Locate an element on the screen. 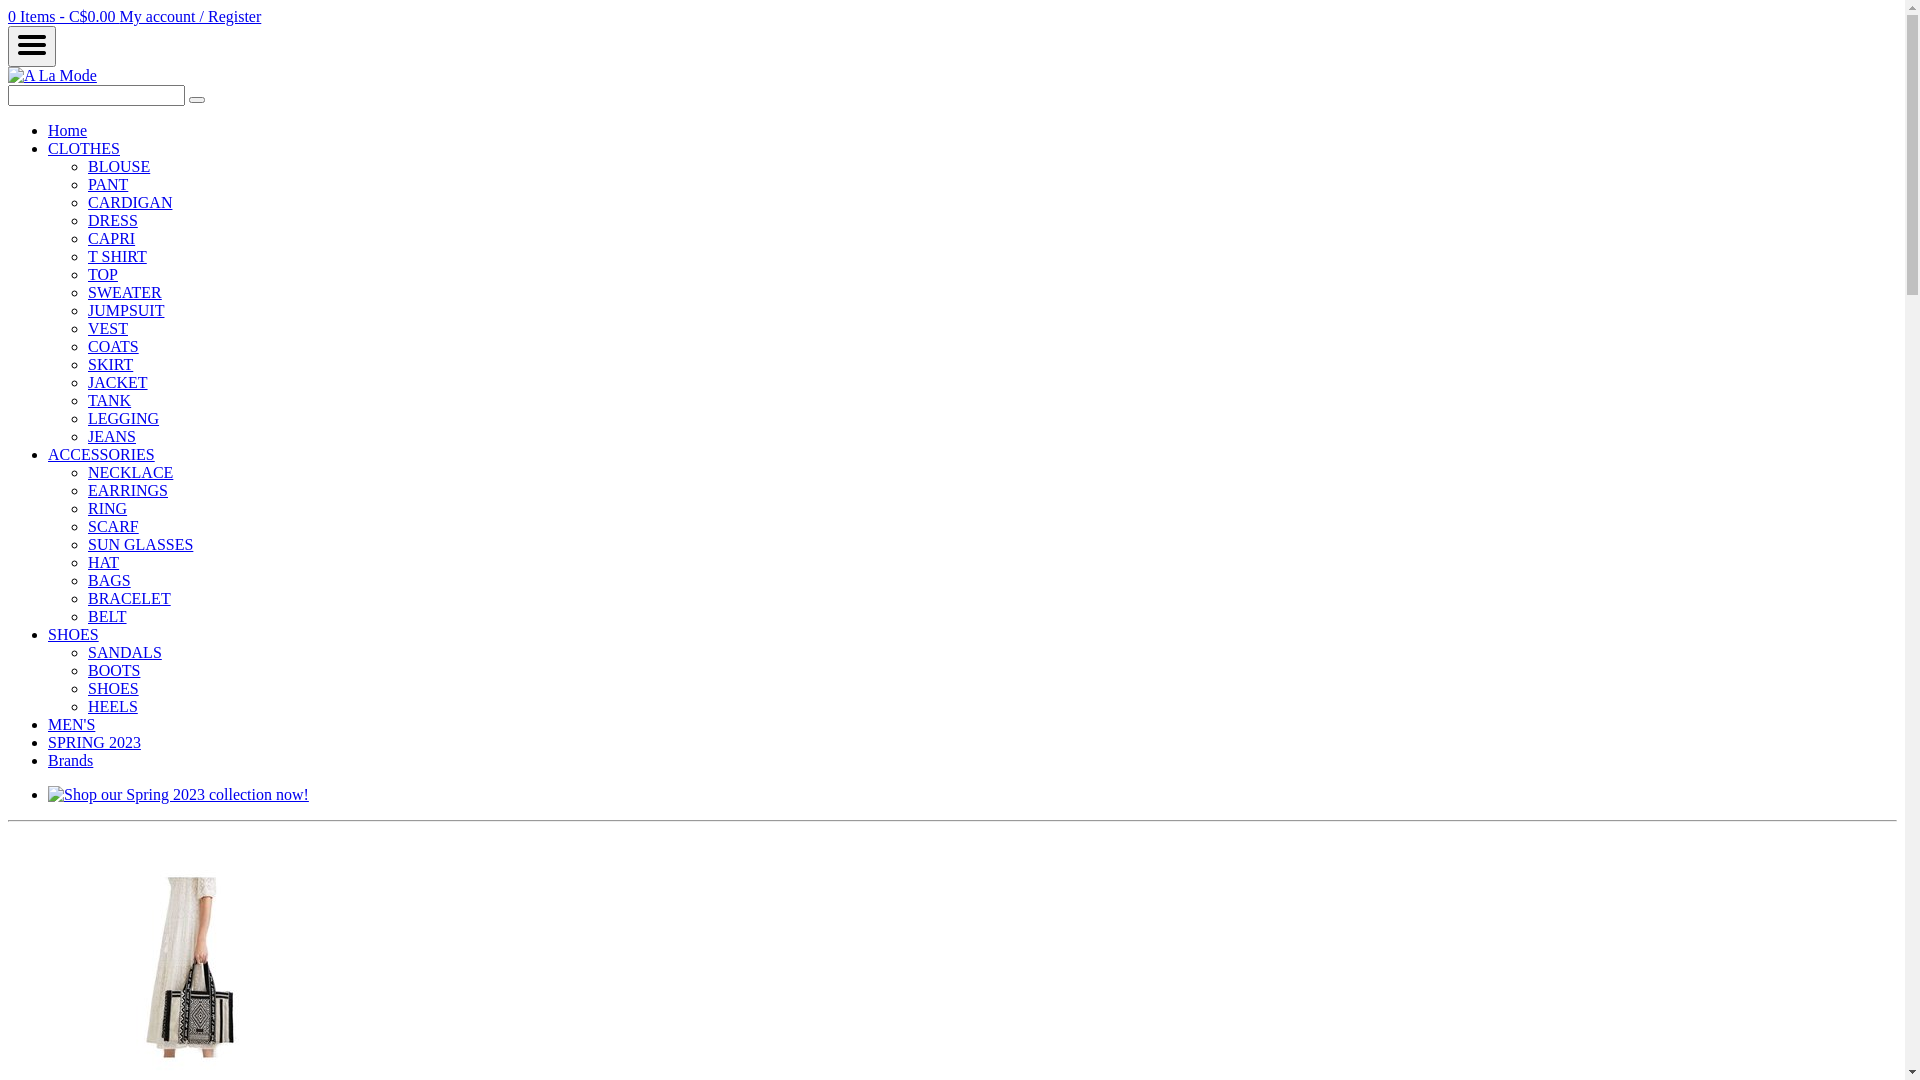  SHOES is located at coordinates (114, 688).